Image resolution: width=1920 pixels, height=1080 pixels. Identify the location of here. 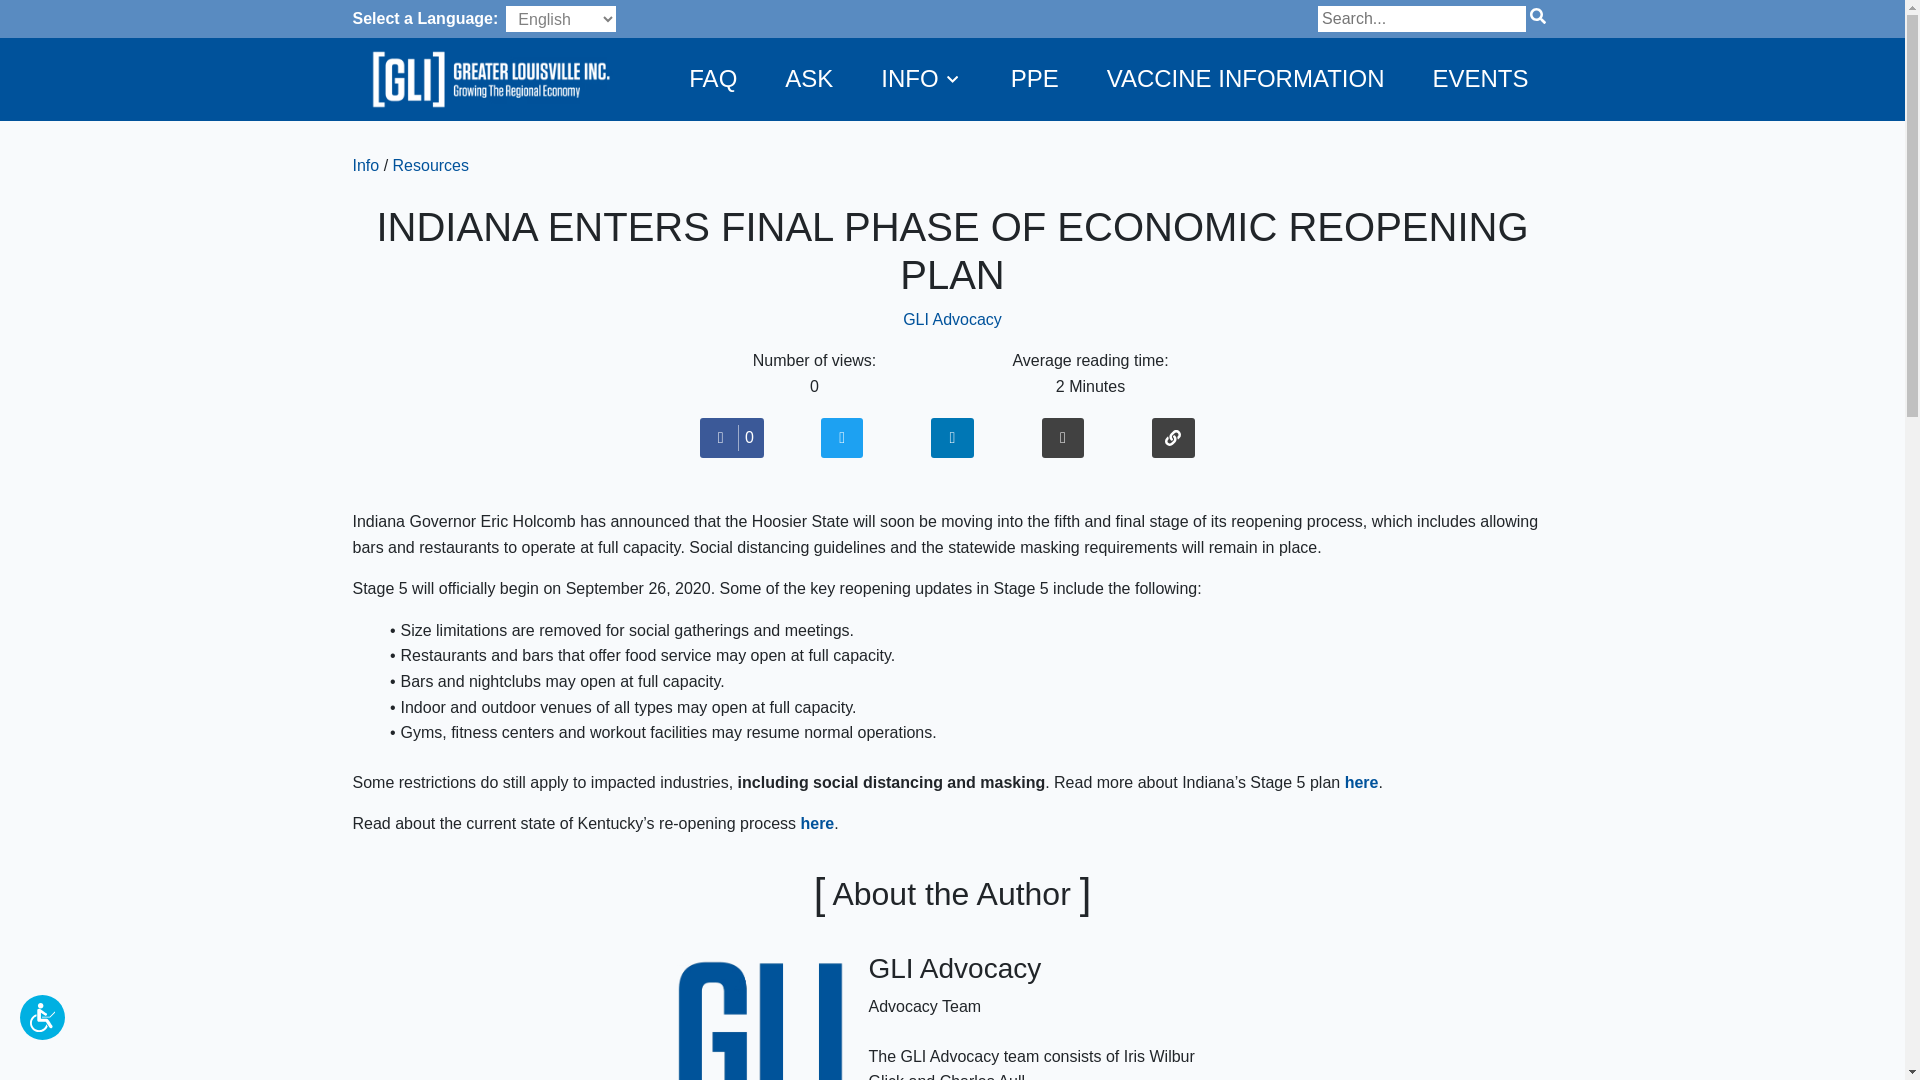
(816, 823).